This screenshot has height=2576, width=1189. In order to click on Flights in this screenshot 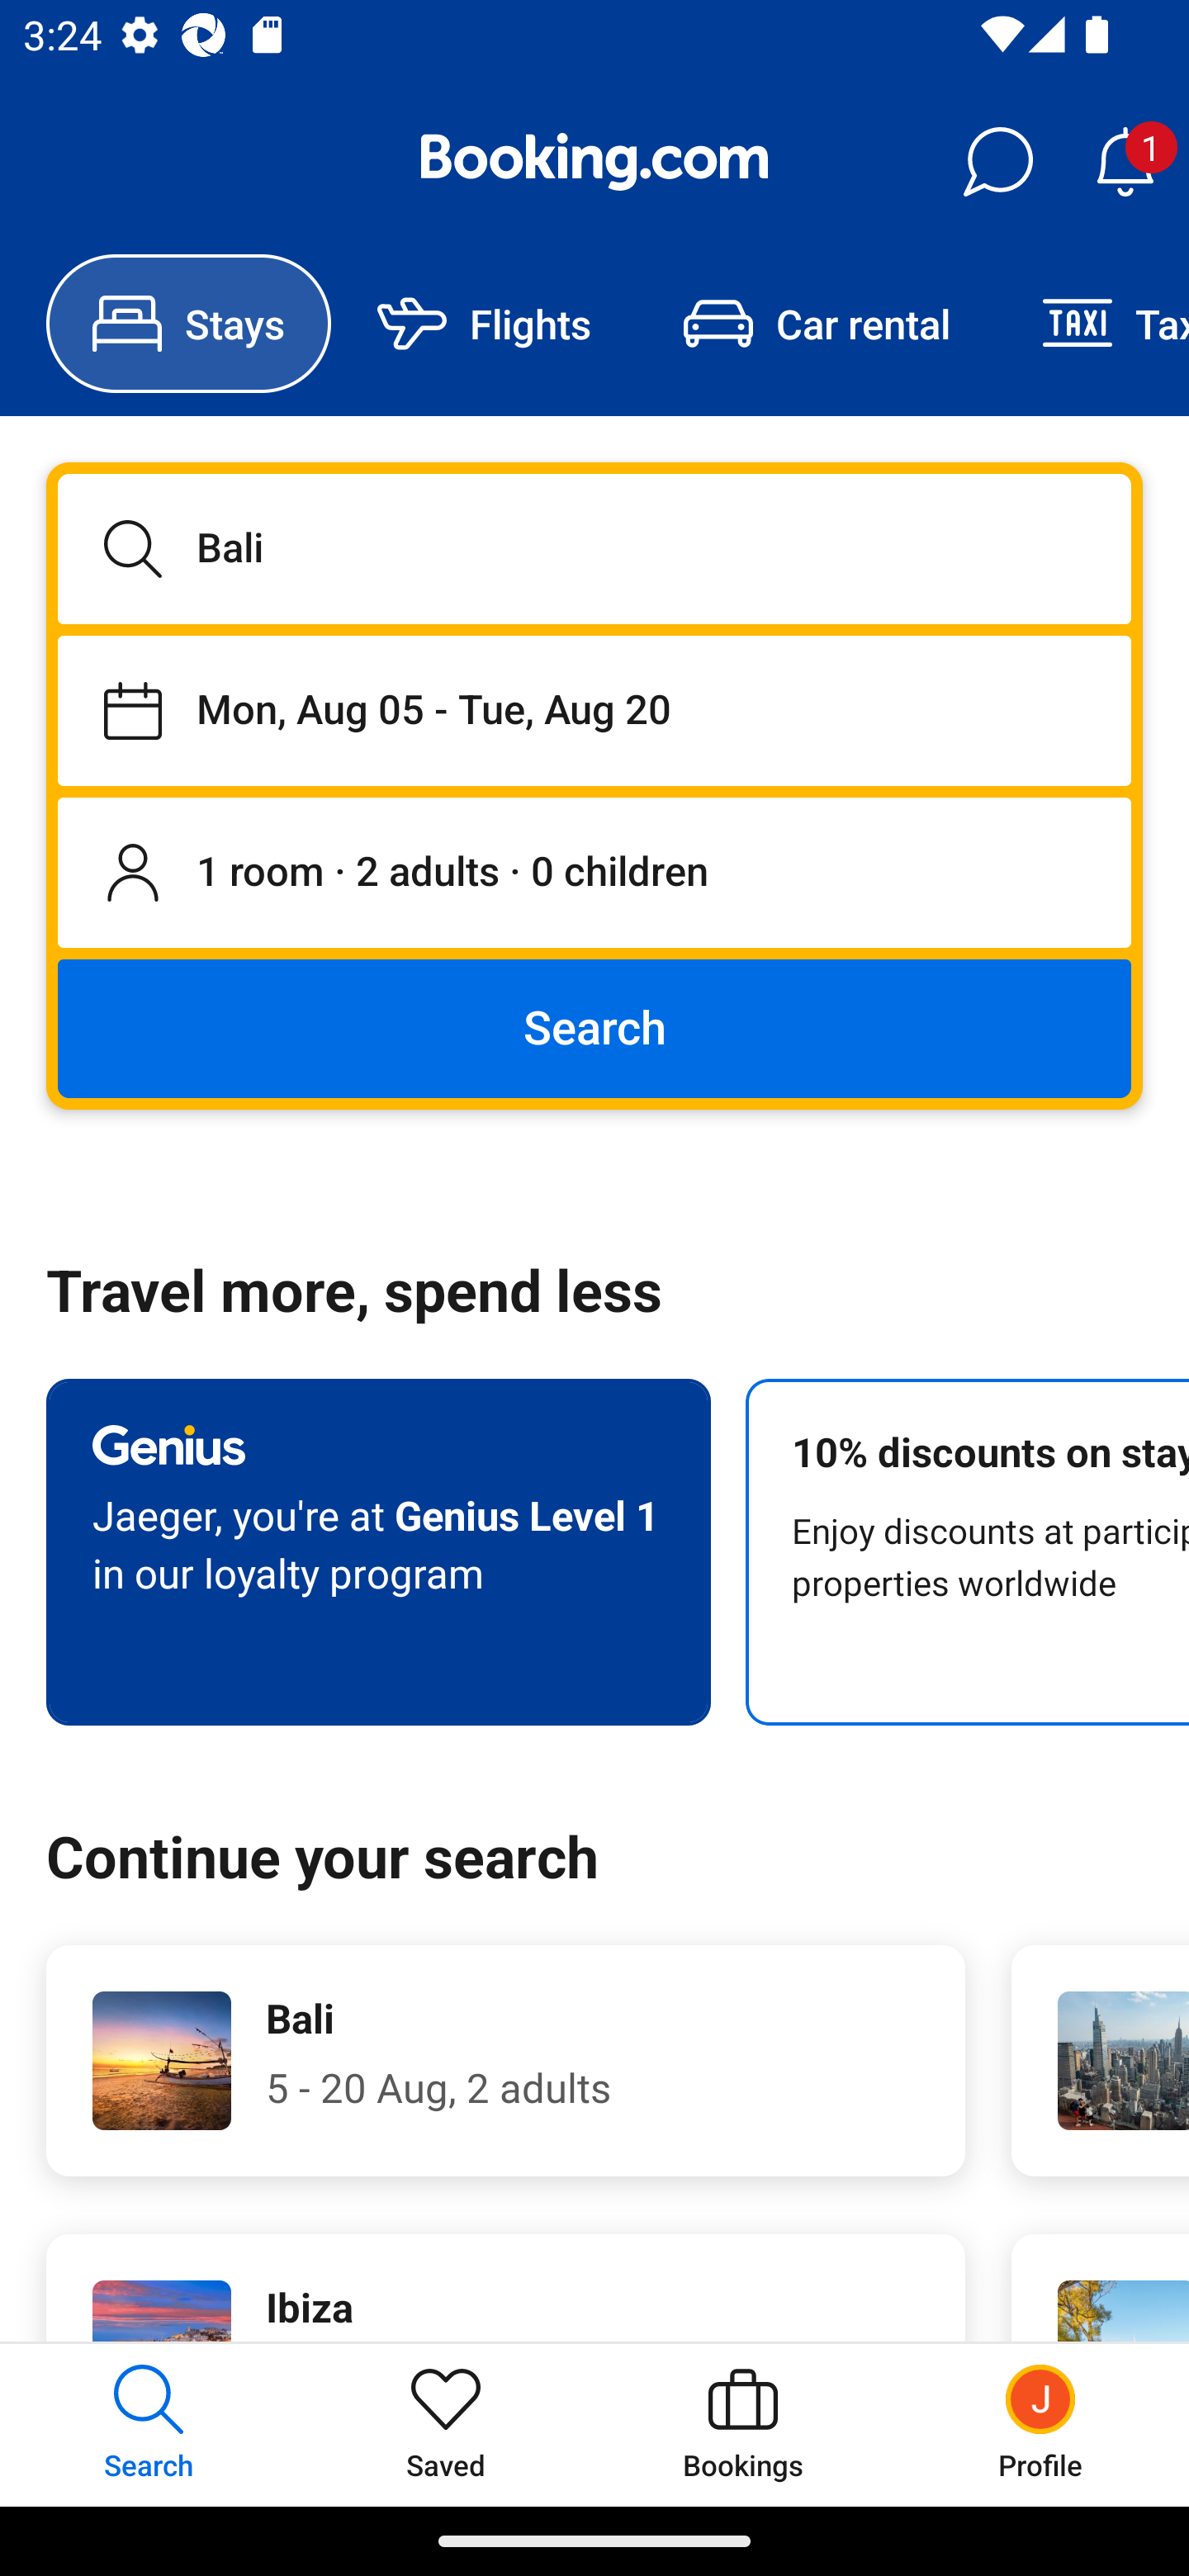, I will do `click(484, 324)`.